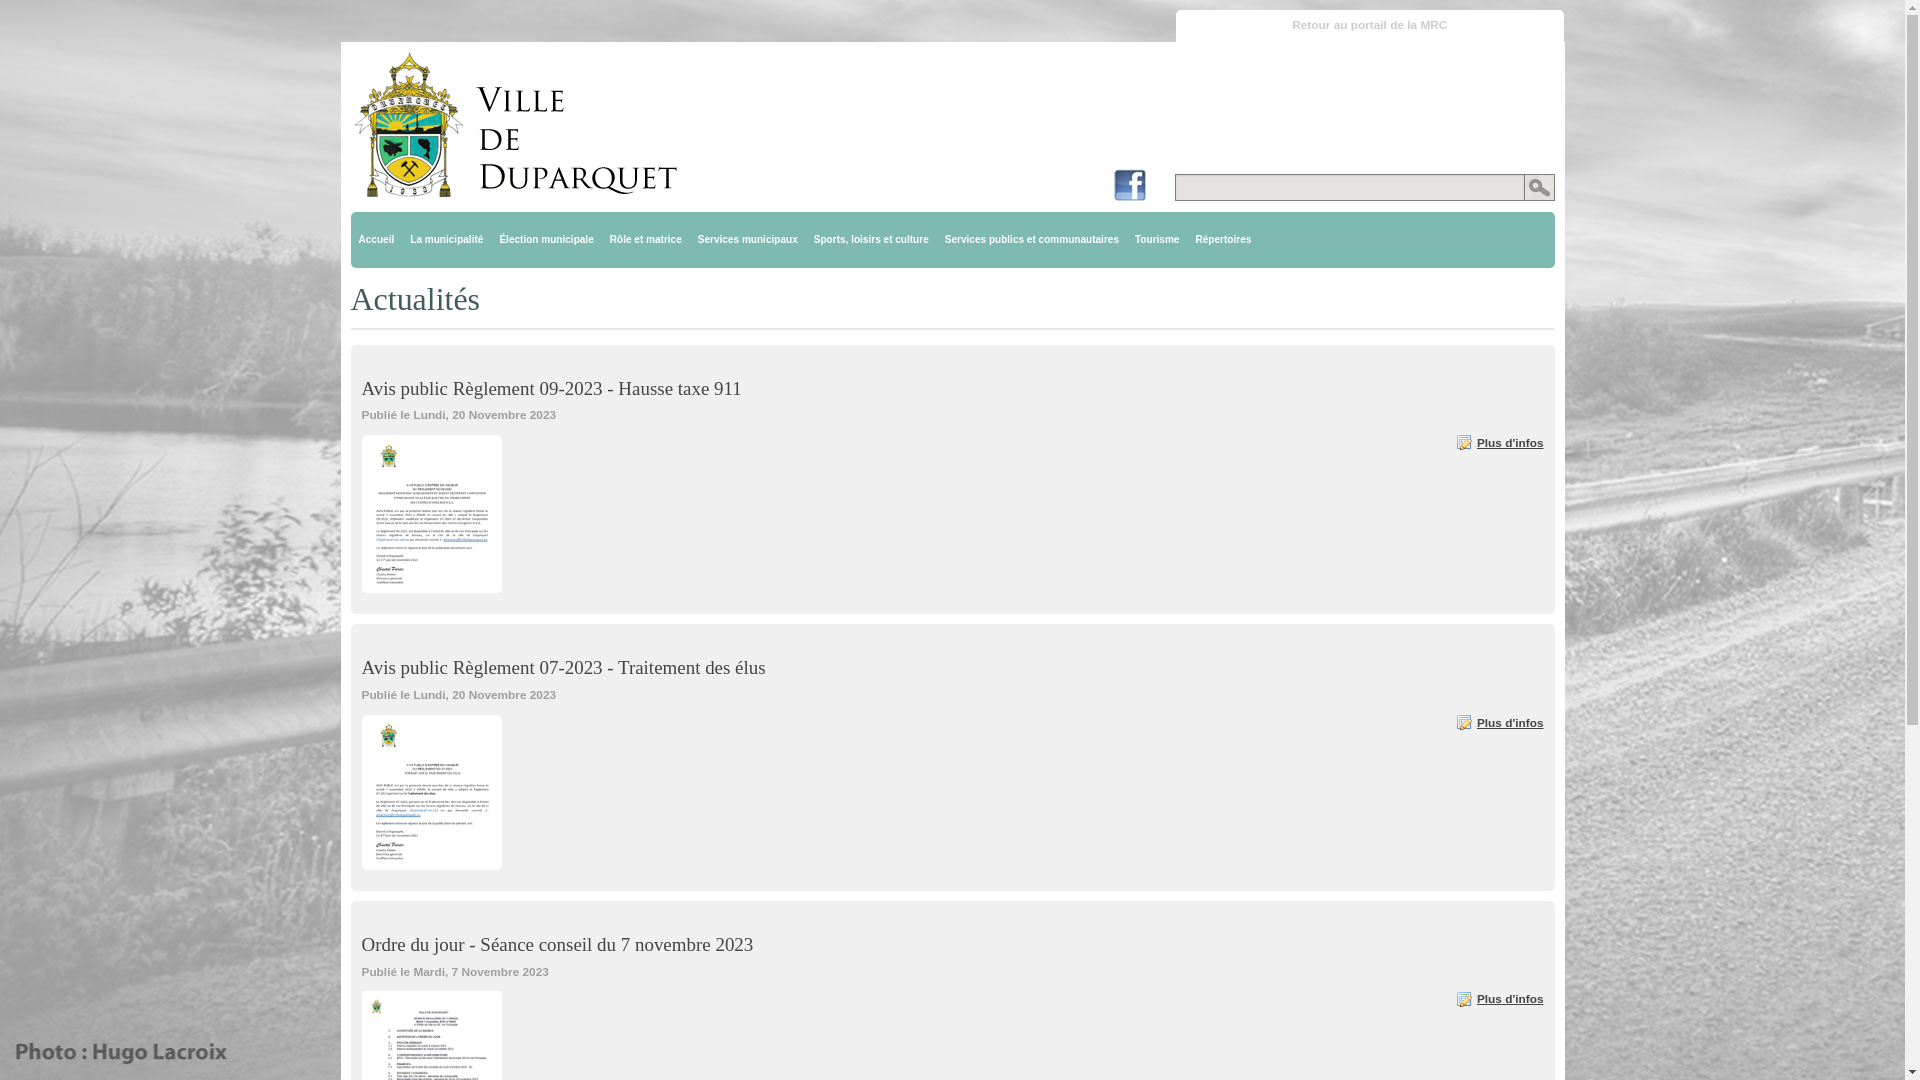 The width and height of the screenshot is (1920, 1080). Describe the element at coordinates (1157, 240) in the screenshot. I see `Tourisme` at that location.